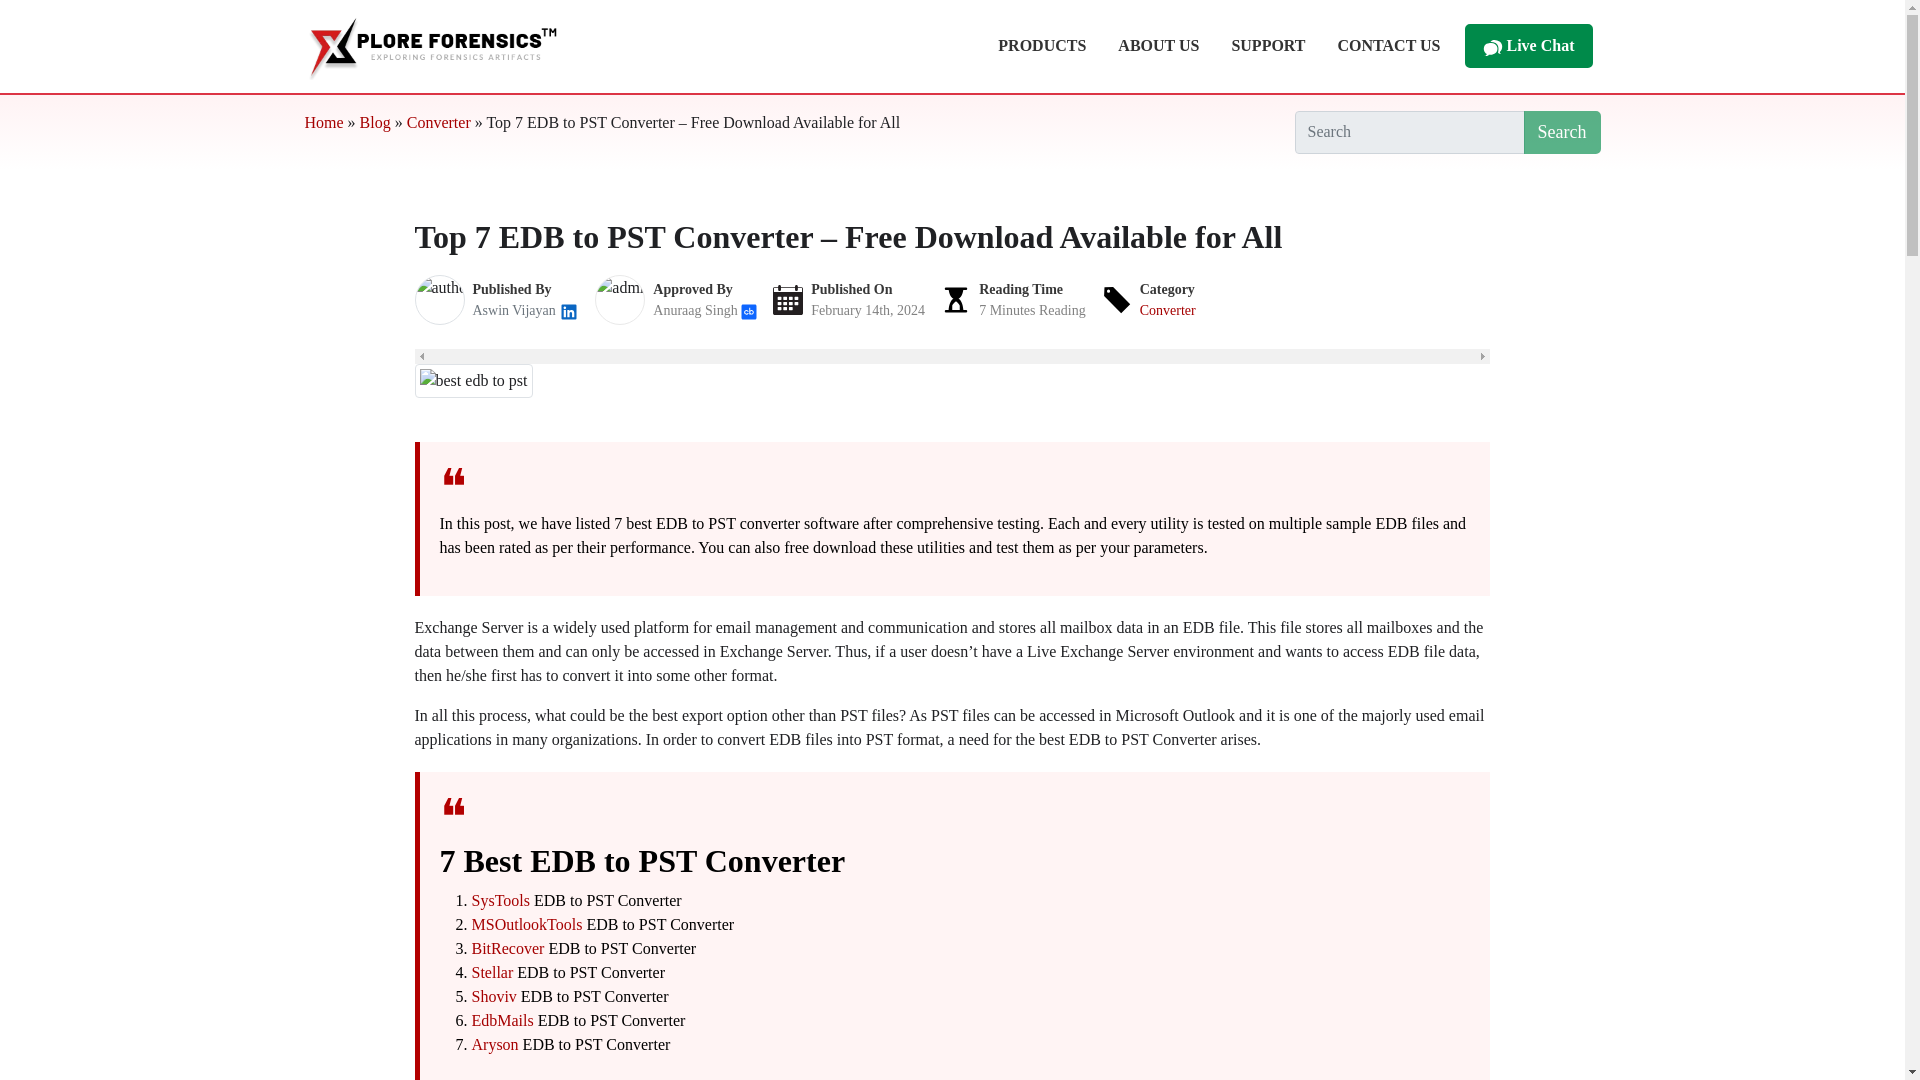 The height and width of the screenshot is (1080, 1920). What do you see at coordinates (502, 1020) in the screenshot?
I see `EdbMails` at bounding box center [502, 1020].